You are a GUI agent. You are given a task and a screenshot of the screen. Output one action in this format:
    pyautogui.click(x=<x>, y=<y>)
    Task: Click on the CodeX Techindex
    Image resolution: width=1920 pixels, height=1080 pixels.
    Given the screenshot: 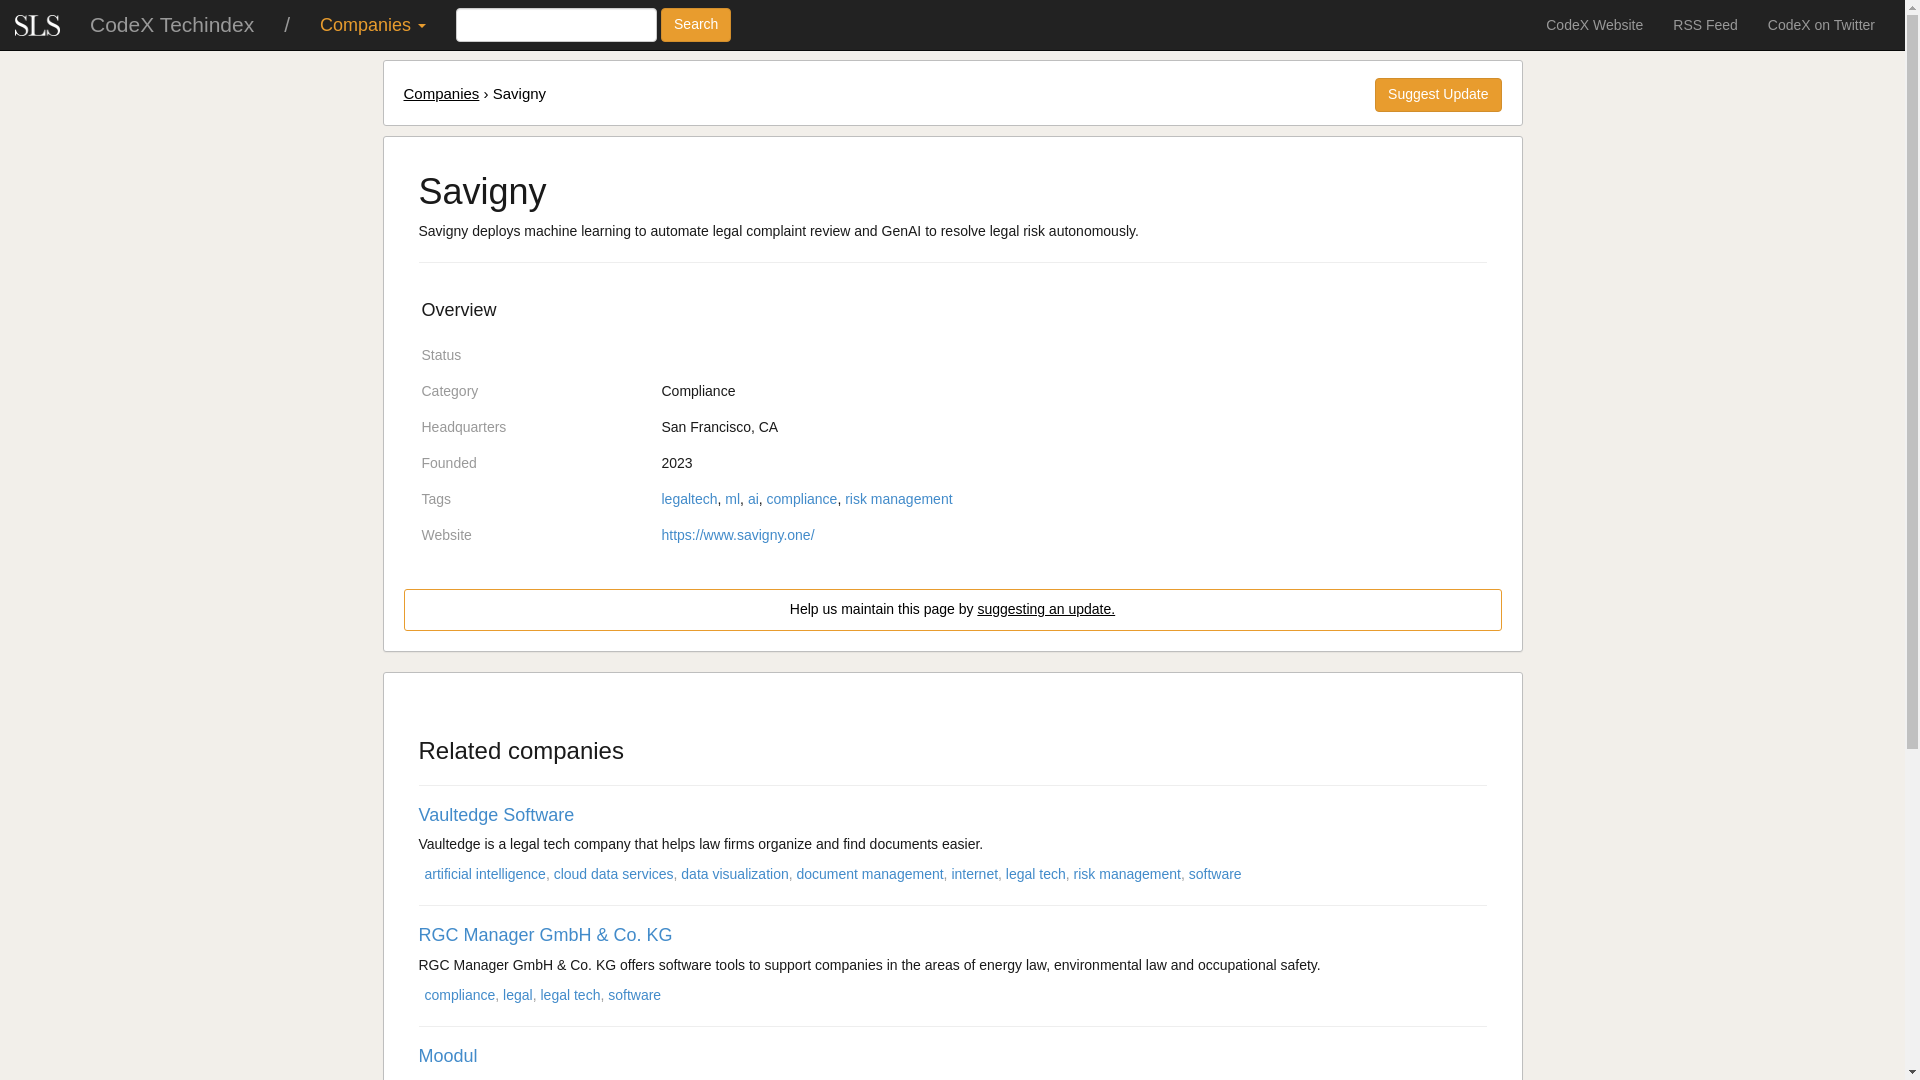 What is the action you would take?
    pyautogui.click(x=171, y=24)
    